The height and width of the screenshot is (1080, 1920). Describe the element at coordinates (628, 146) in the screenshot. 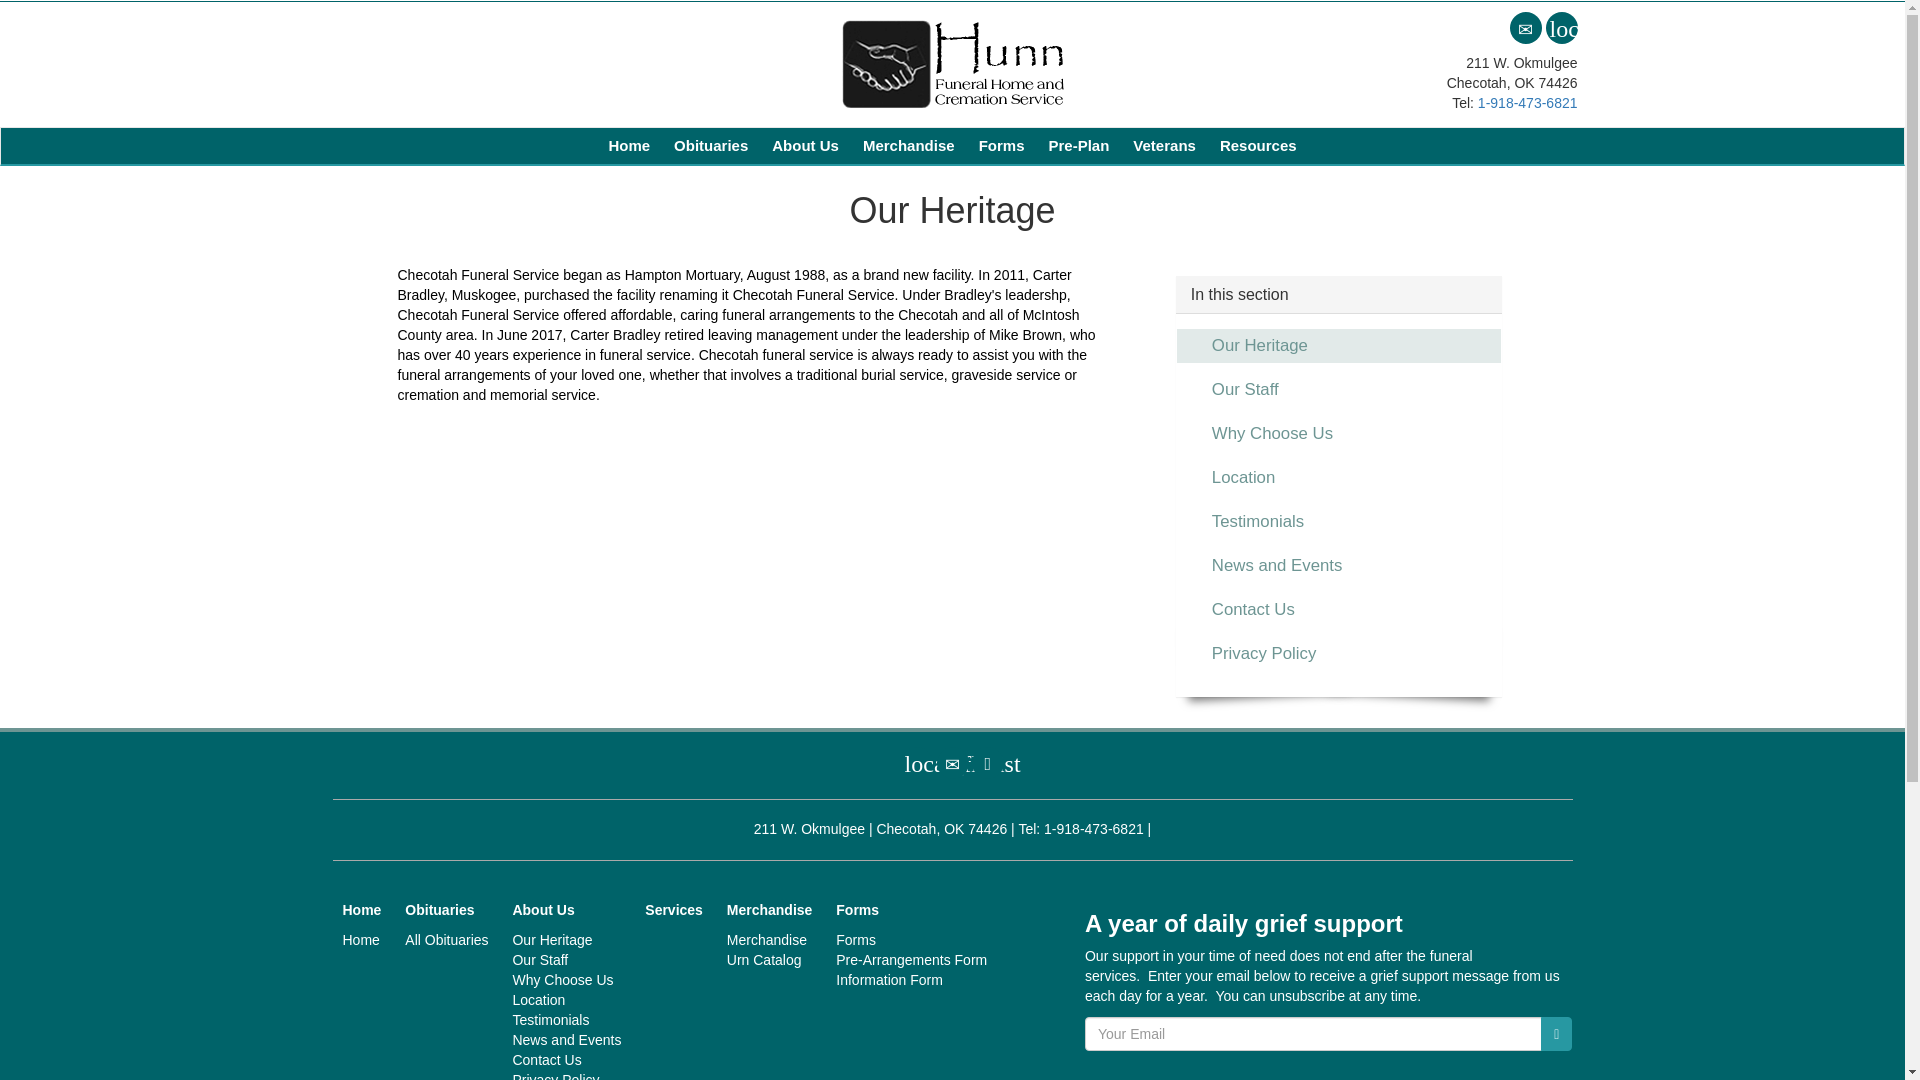

I see `Home` at that location.